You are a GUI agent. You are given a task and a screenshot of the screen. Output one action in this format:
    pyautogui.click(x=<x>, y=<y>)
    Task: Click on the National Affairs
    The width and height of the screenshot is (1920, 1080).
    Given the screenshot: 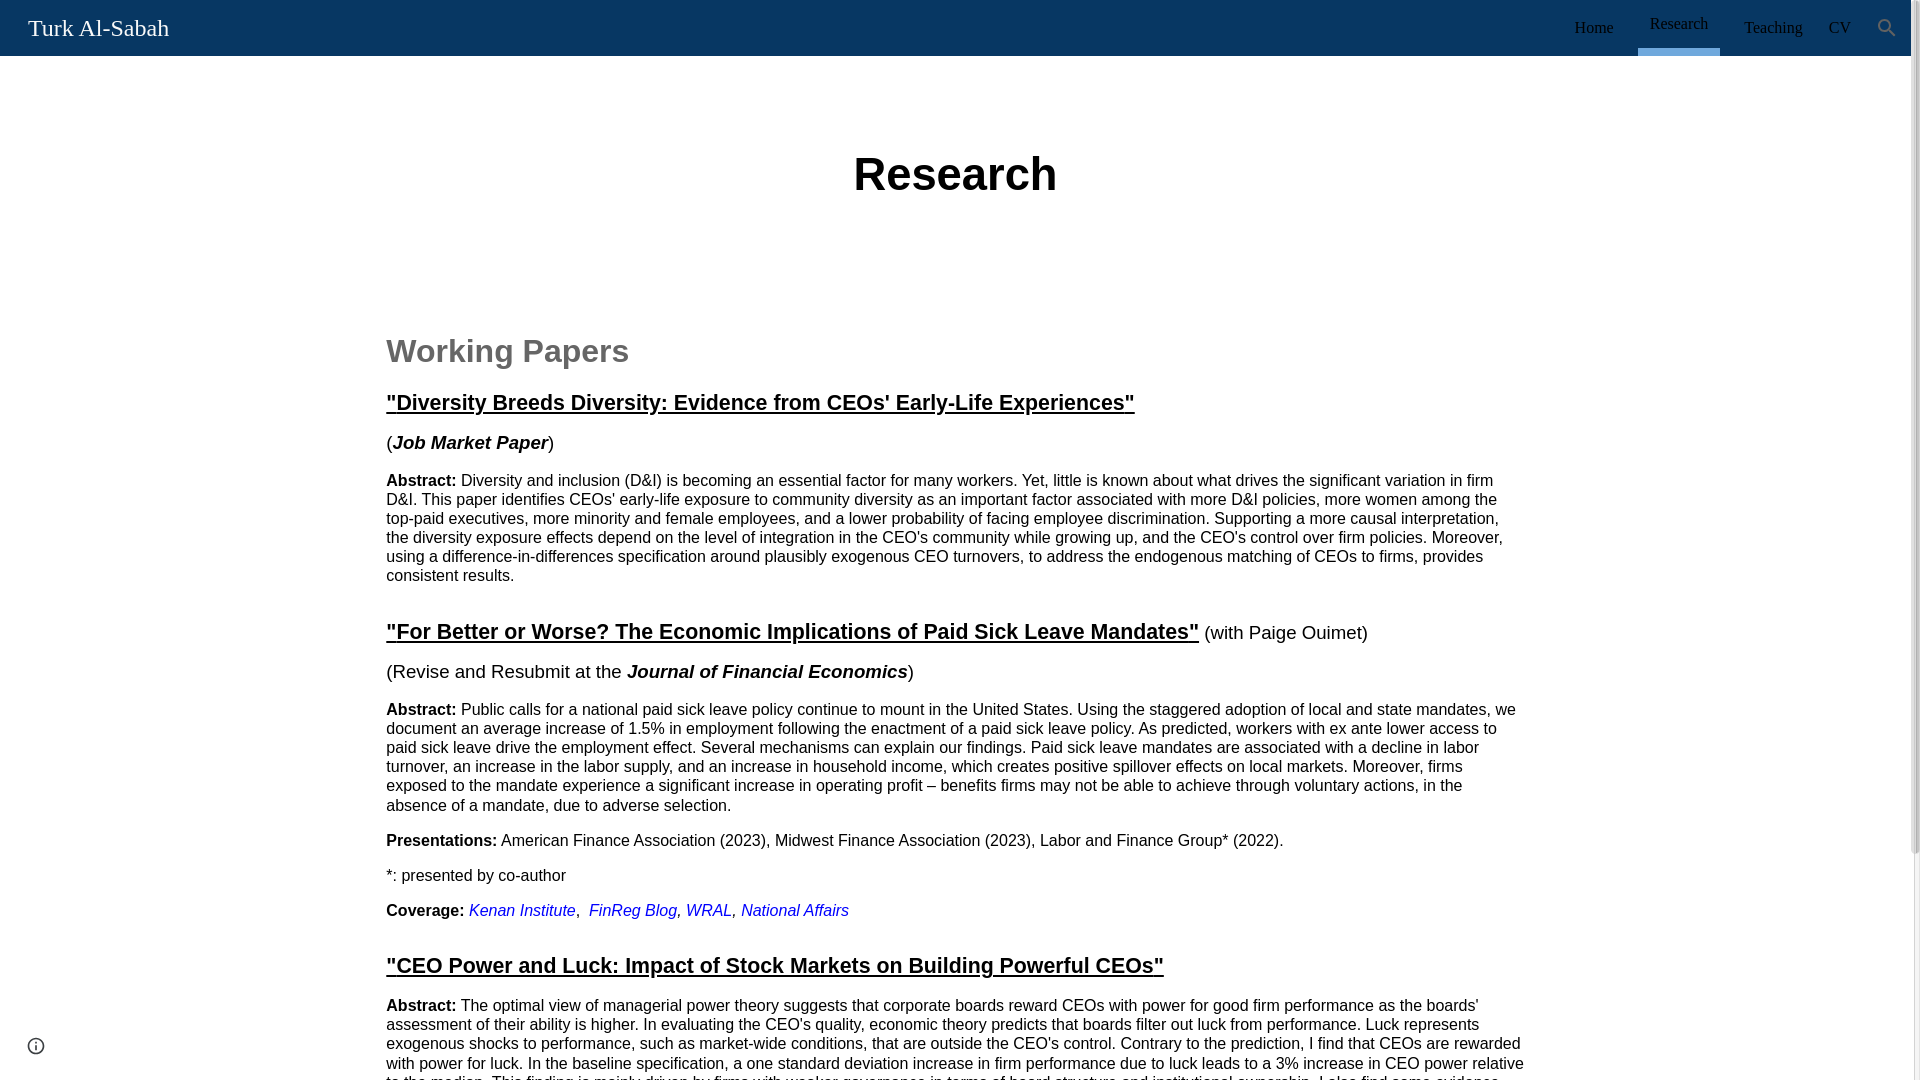 What is the action you would take?
    pyautogui.click(x=794, y=910)
    